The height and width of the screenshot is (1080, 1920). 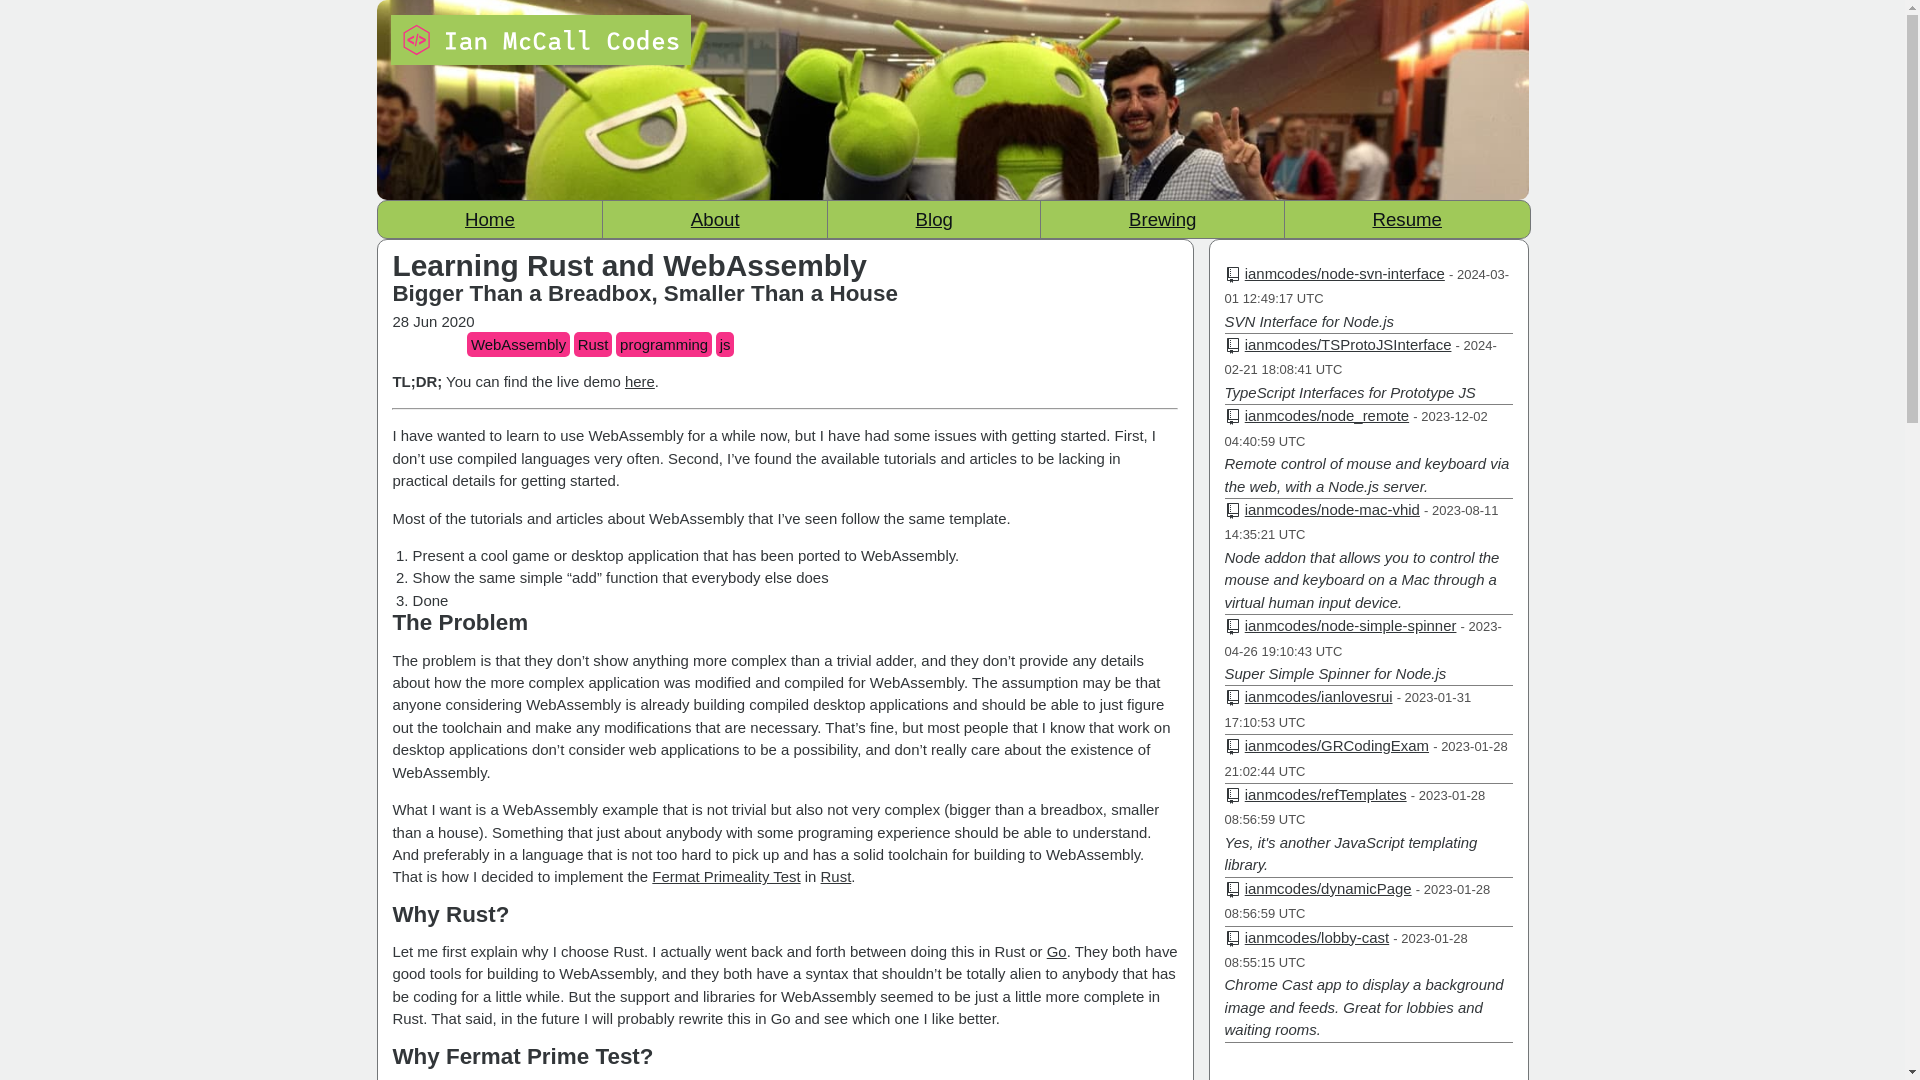 What do you see at coordinates (1366, 286) in the screenshot?
I see `Last updated` at bounding box center [1366, 286].